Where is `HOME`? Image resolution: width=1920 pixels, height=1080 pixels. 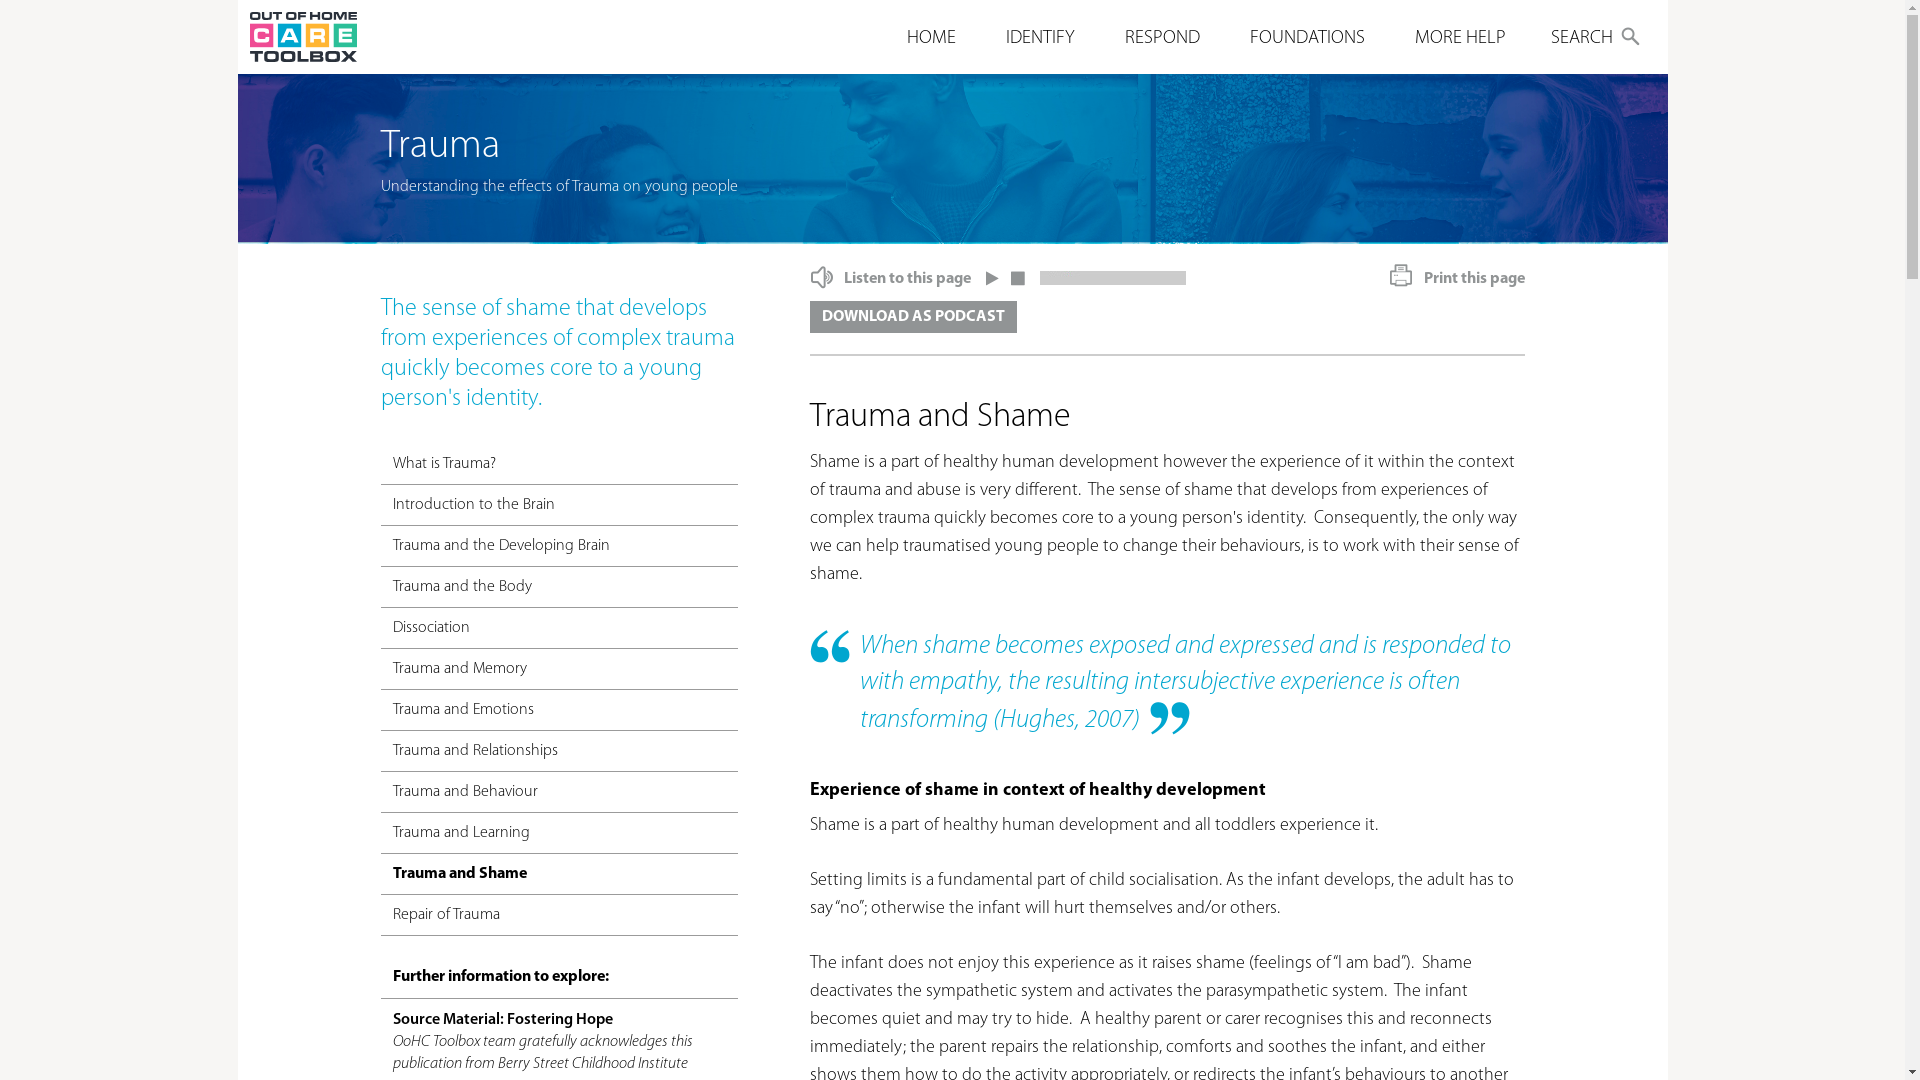
HOME is located at coordinates (930, 38).